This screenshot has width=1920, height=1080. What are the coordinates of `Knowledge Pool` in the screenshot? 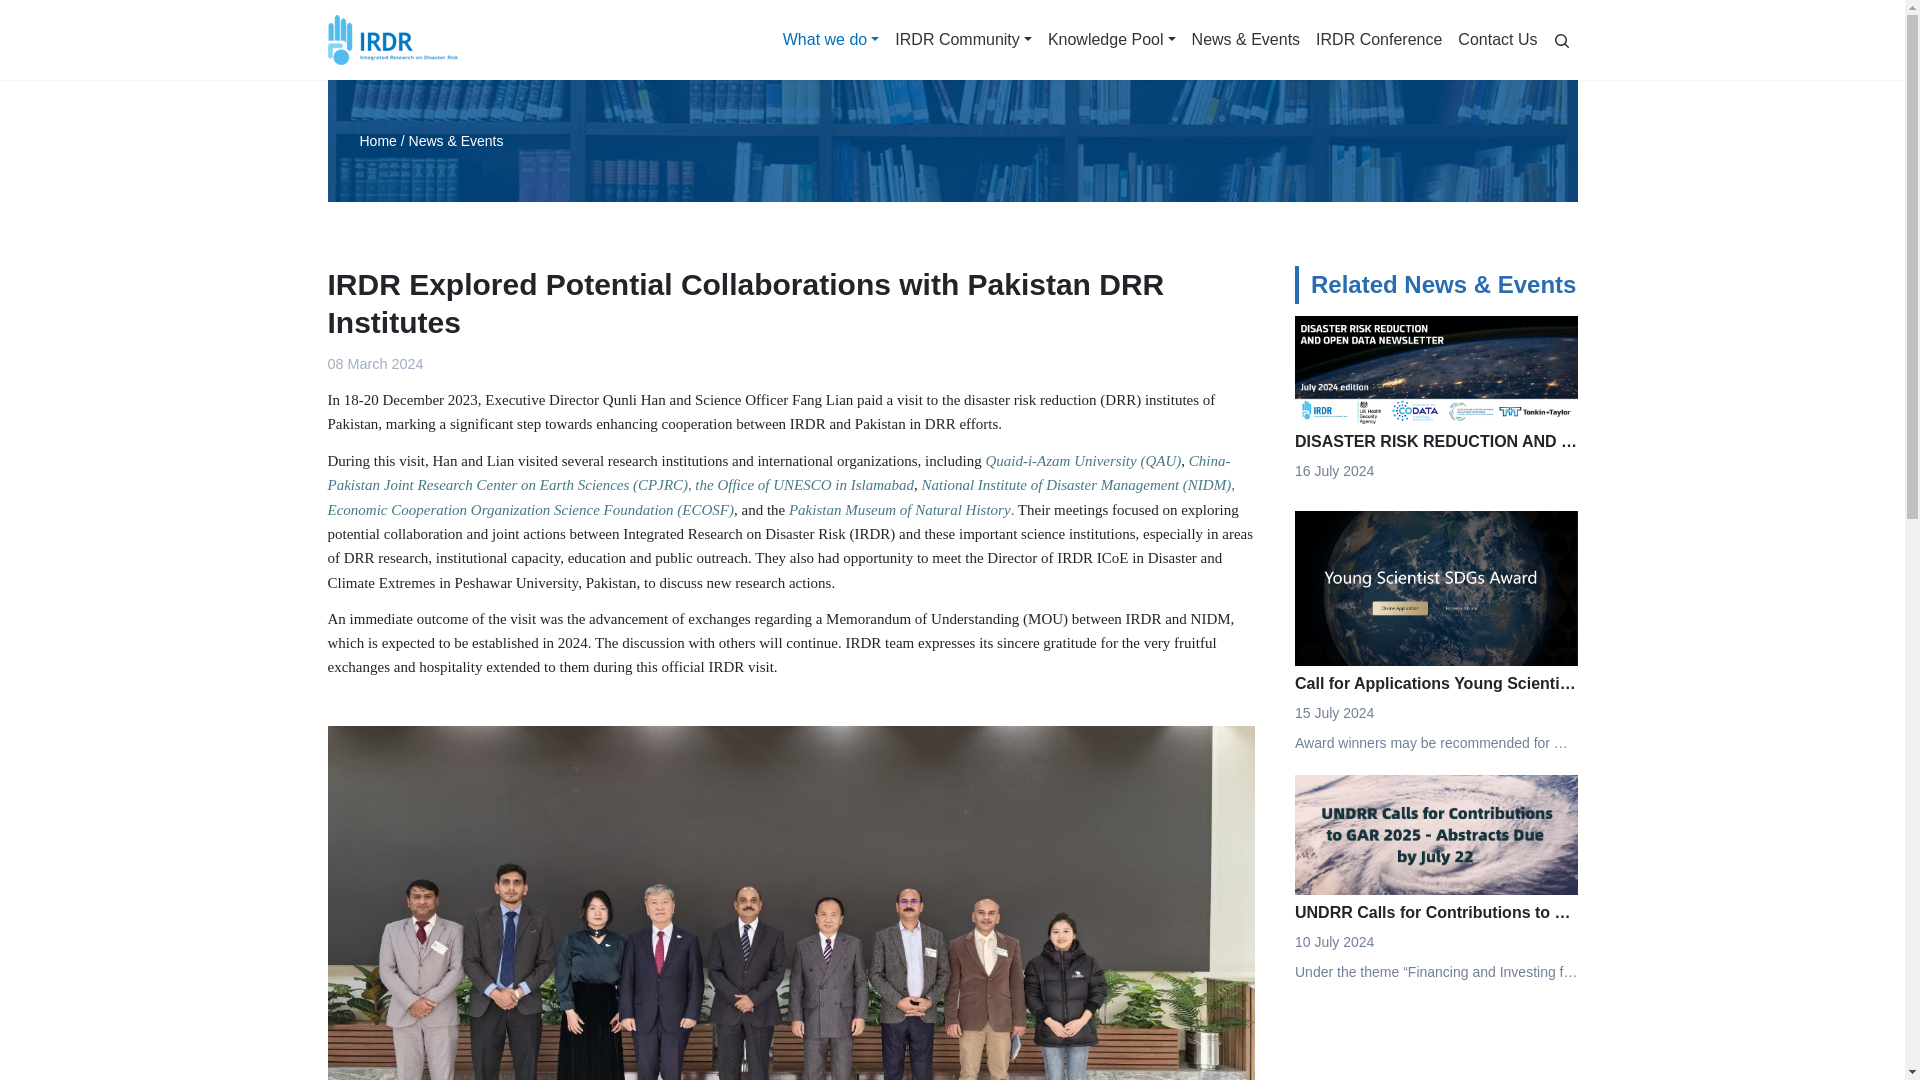 It's located at (1112, 40).